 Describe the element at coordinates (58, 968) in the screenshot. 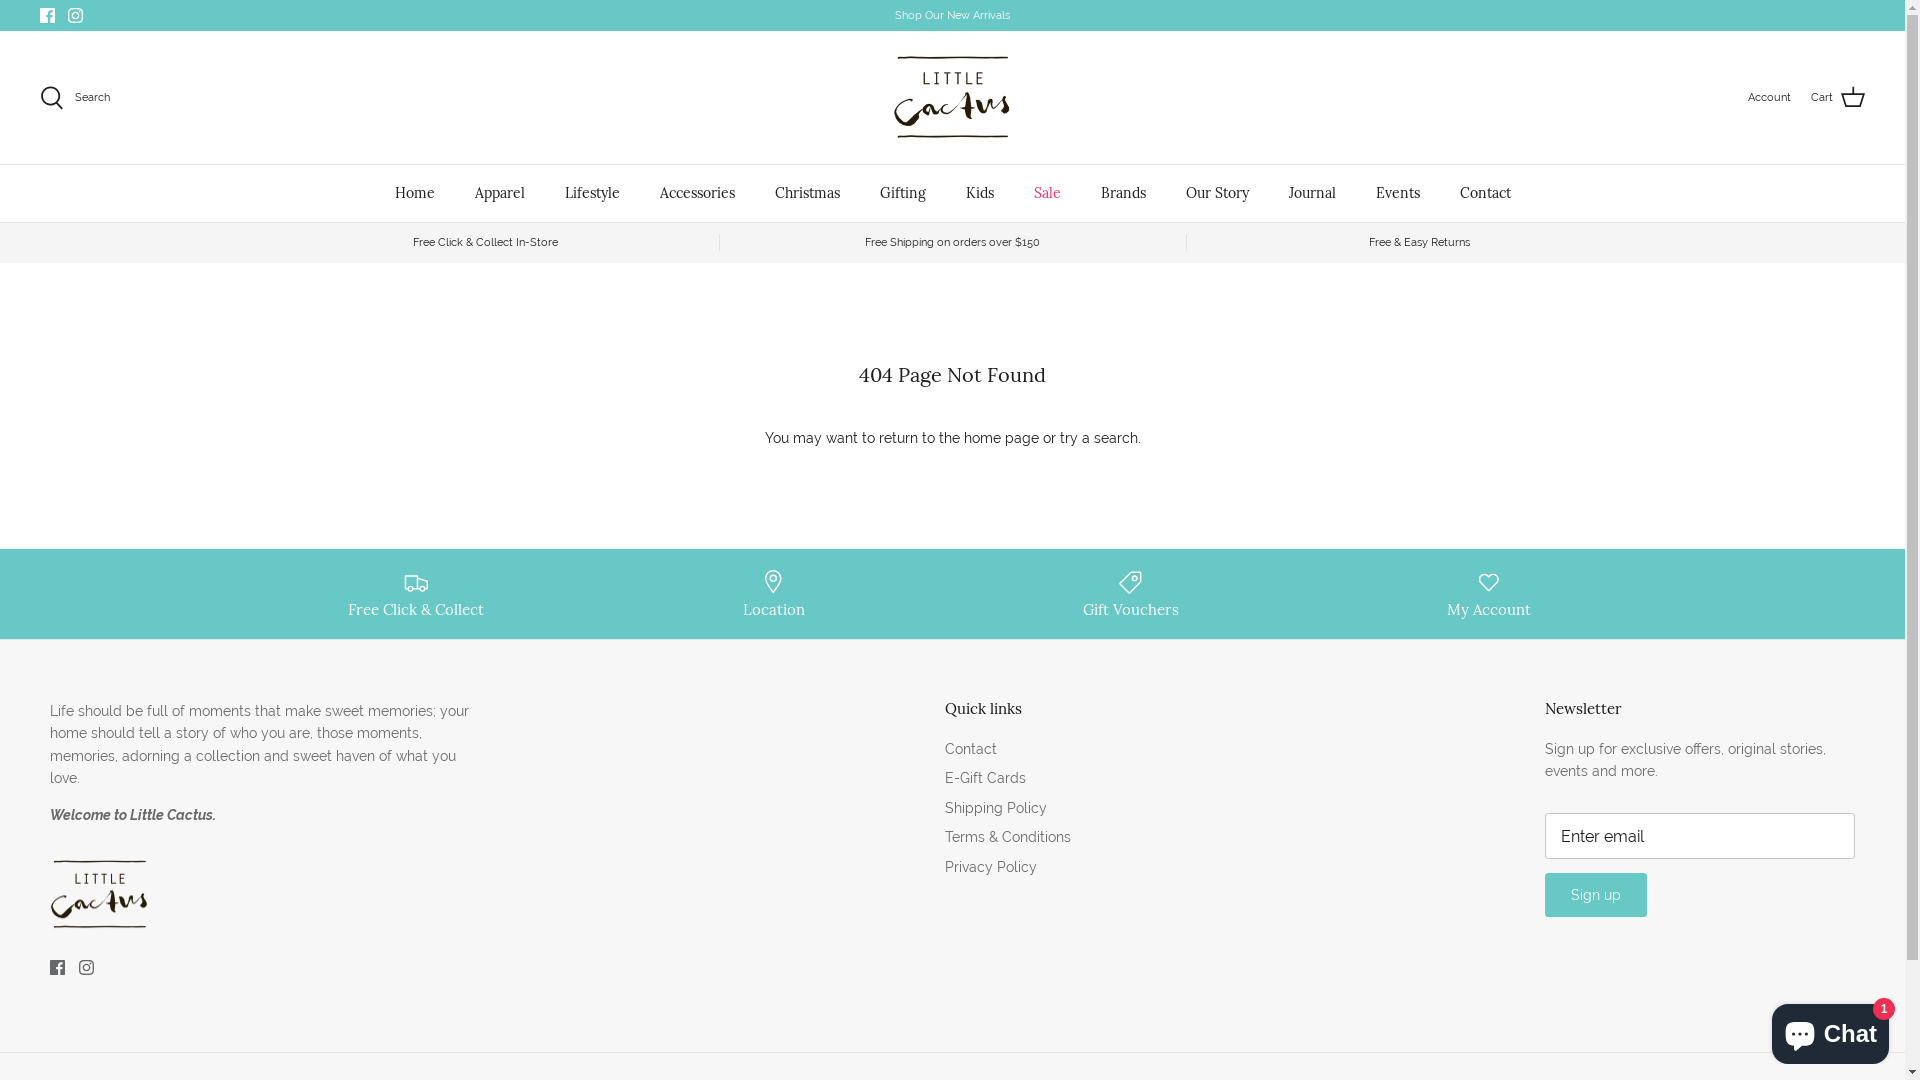

I see `Facebook` at that location.